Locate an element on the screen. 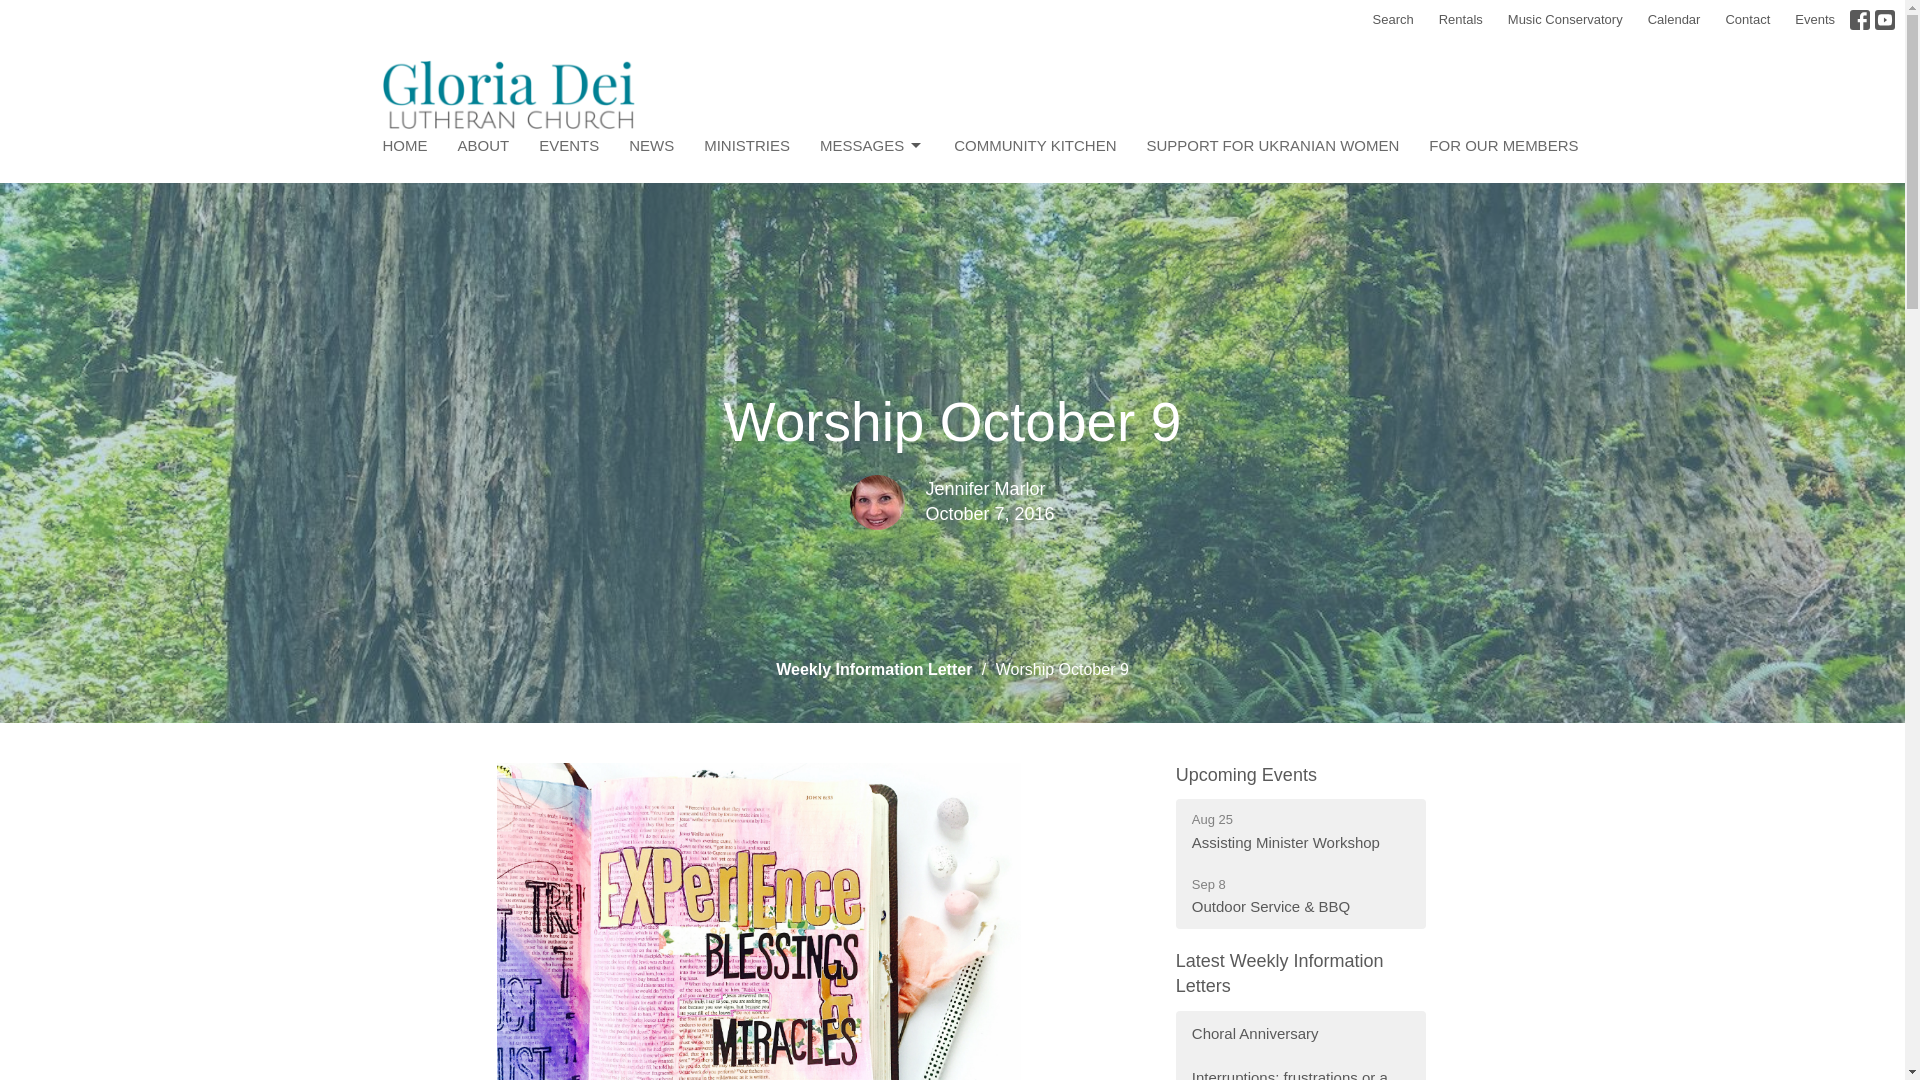  Interruptions: frustrations or a chance to re-focus? is located at coordinates (1300, 1068).